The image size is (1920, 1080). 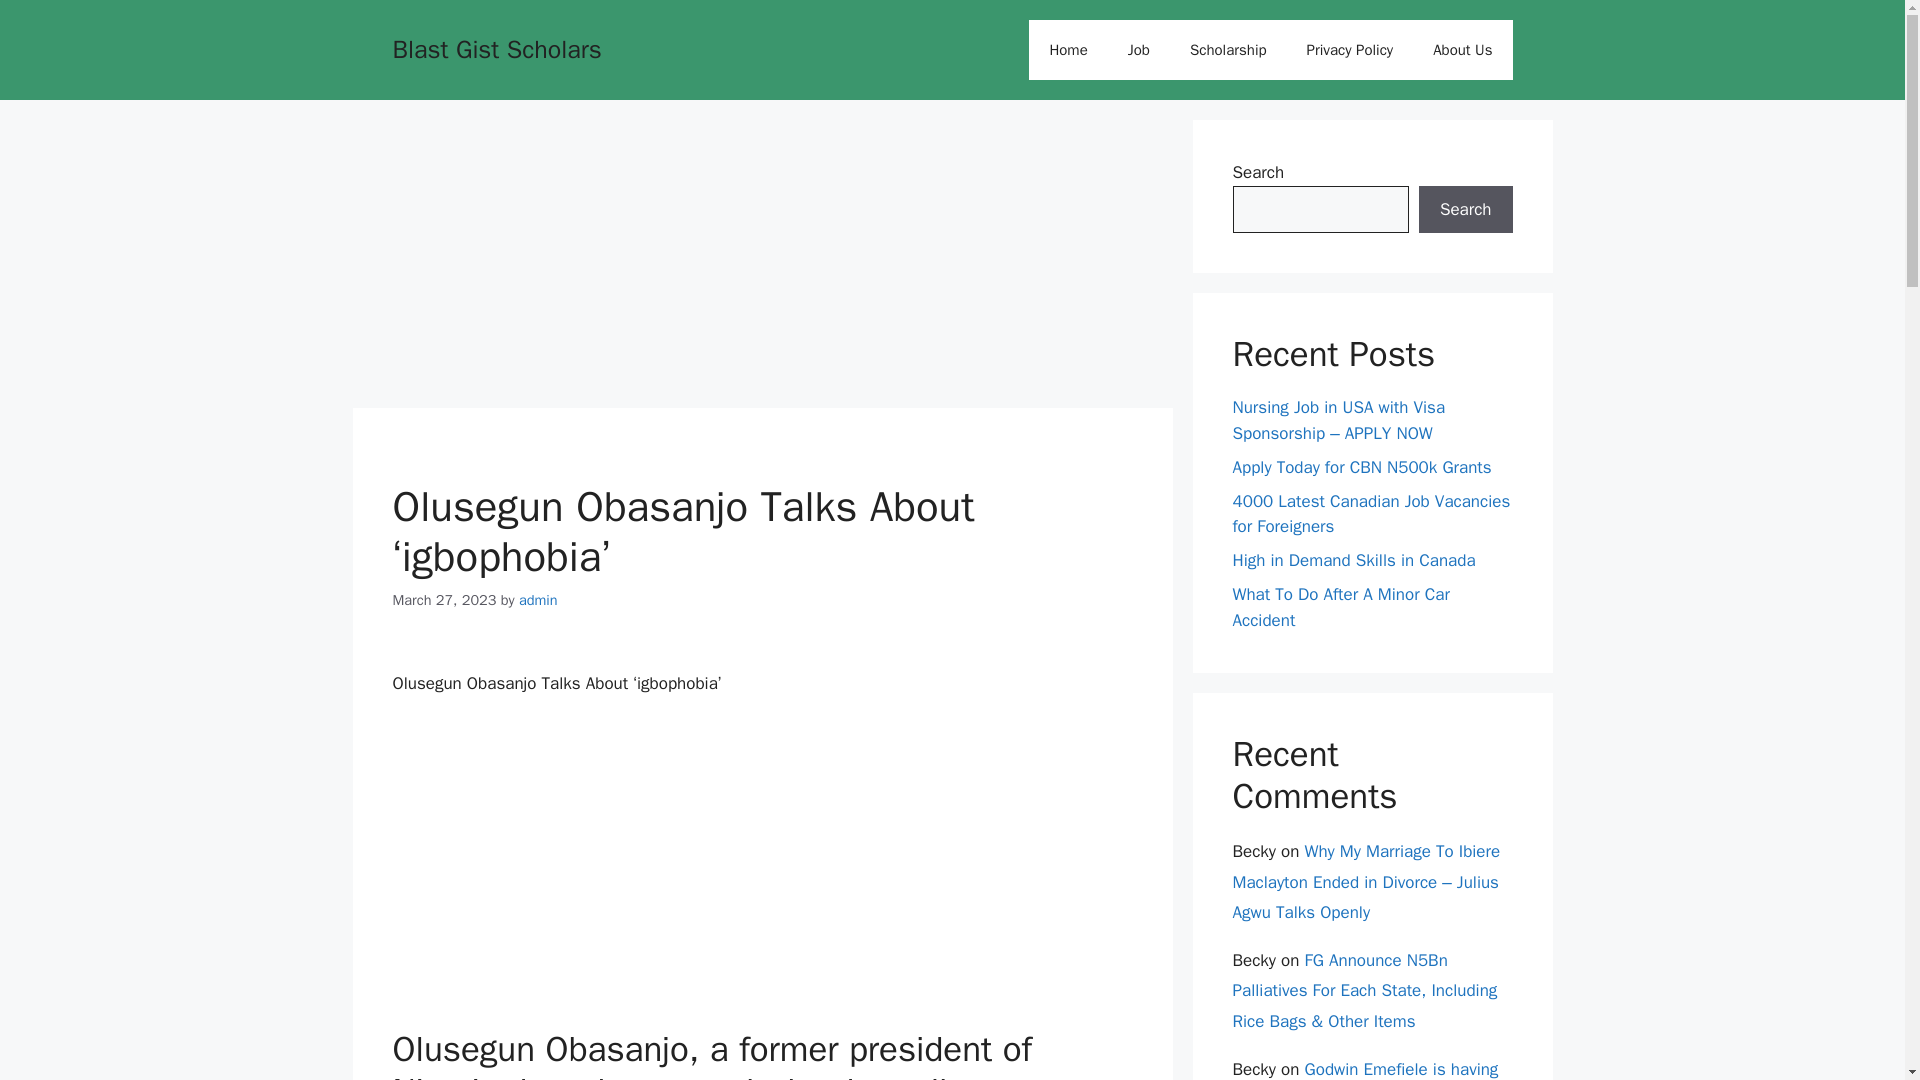 I want to click on Advertisement, so click(x=761, y=259).